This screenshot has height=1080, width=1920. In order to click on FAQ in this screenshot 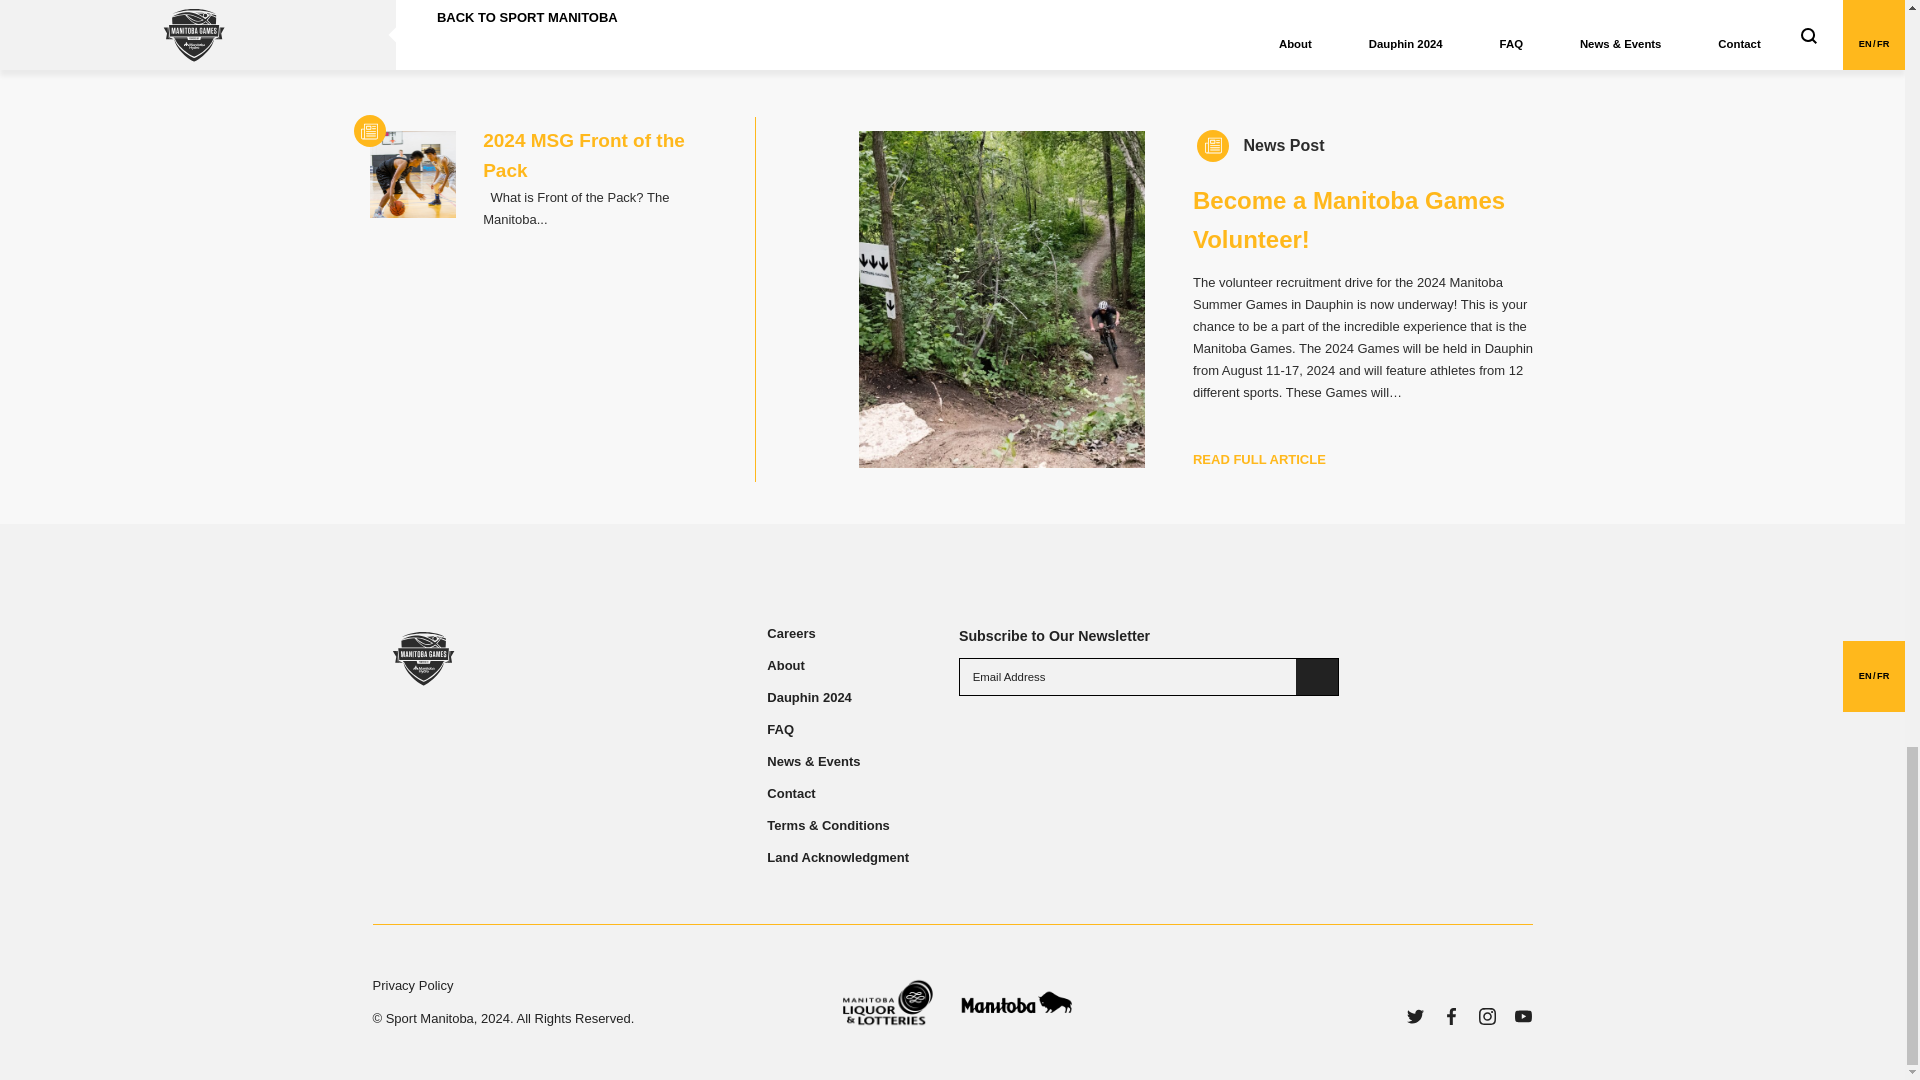, I will do `click(780, 729)`.